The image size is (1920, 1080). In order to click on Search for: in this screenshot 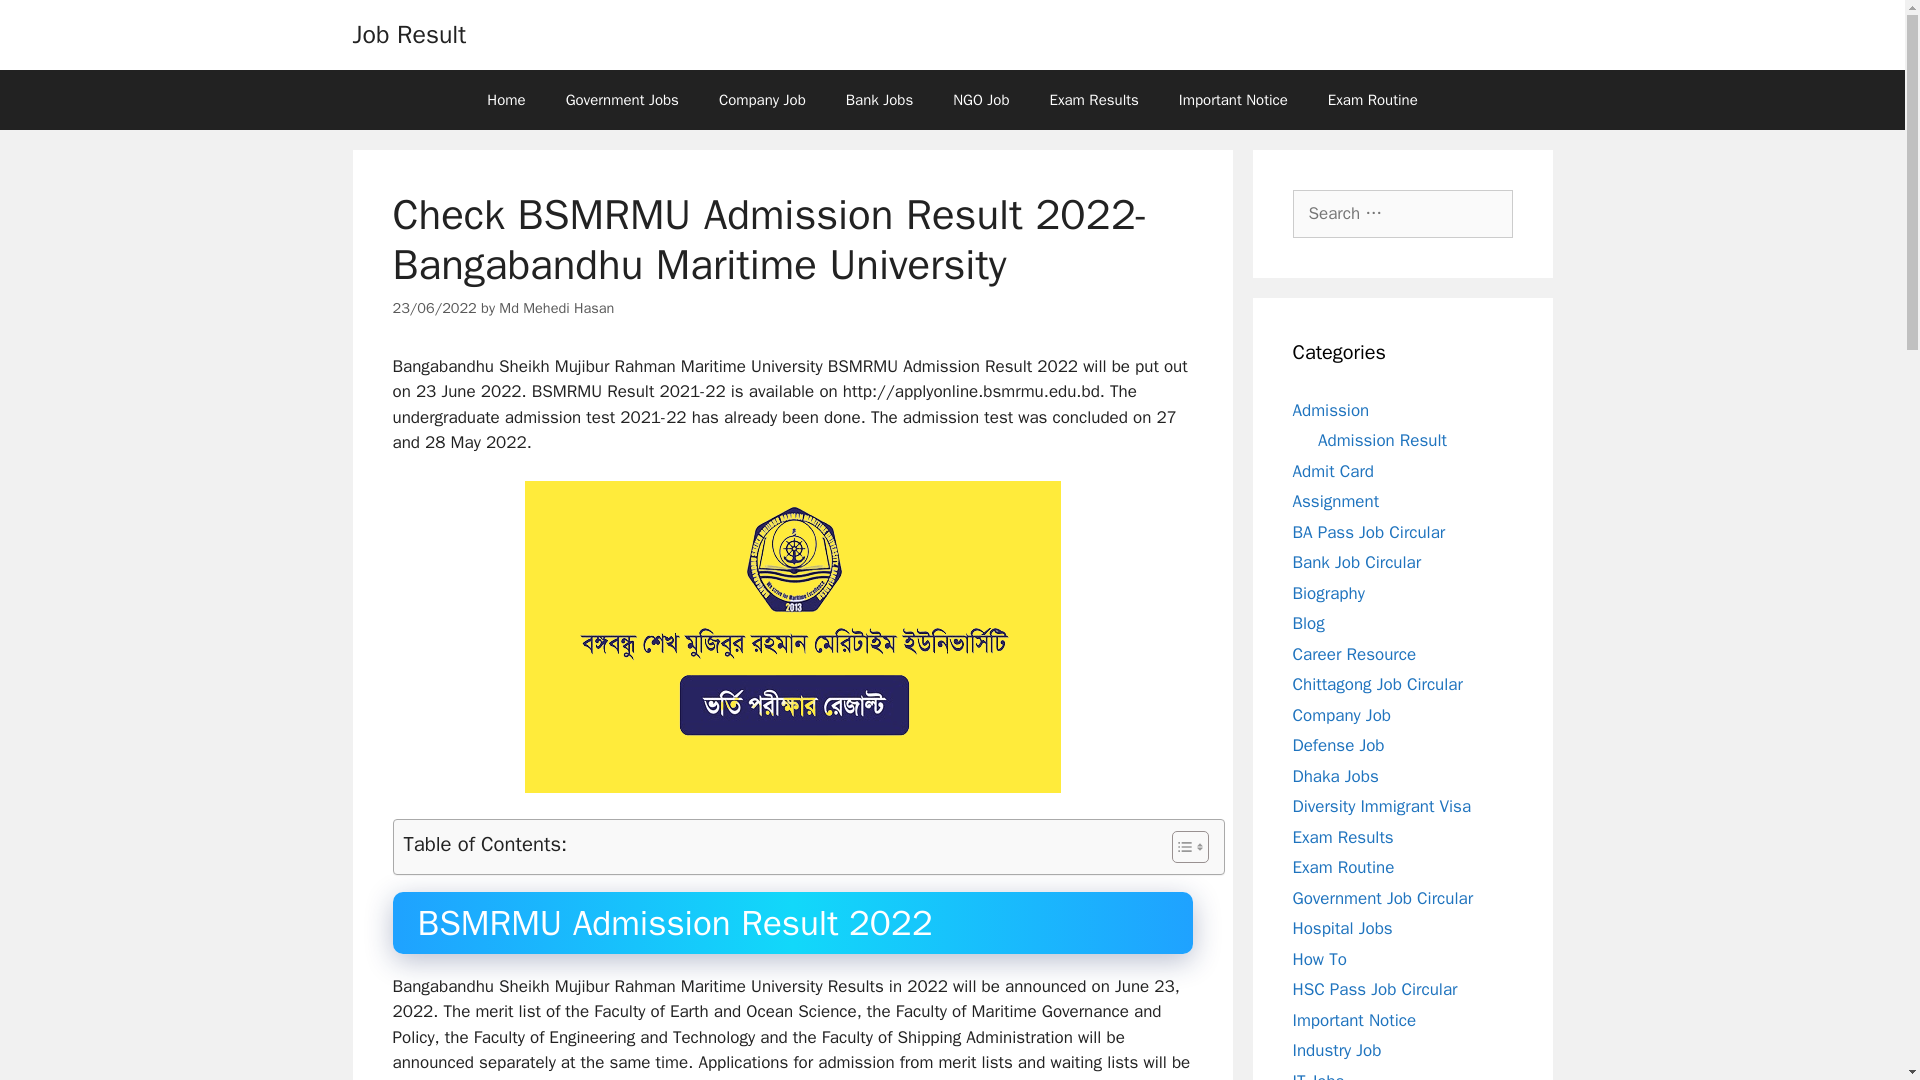, I will do `click(1402, 214)`.